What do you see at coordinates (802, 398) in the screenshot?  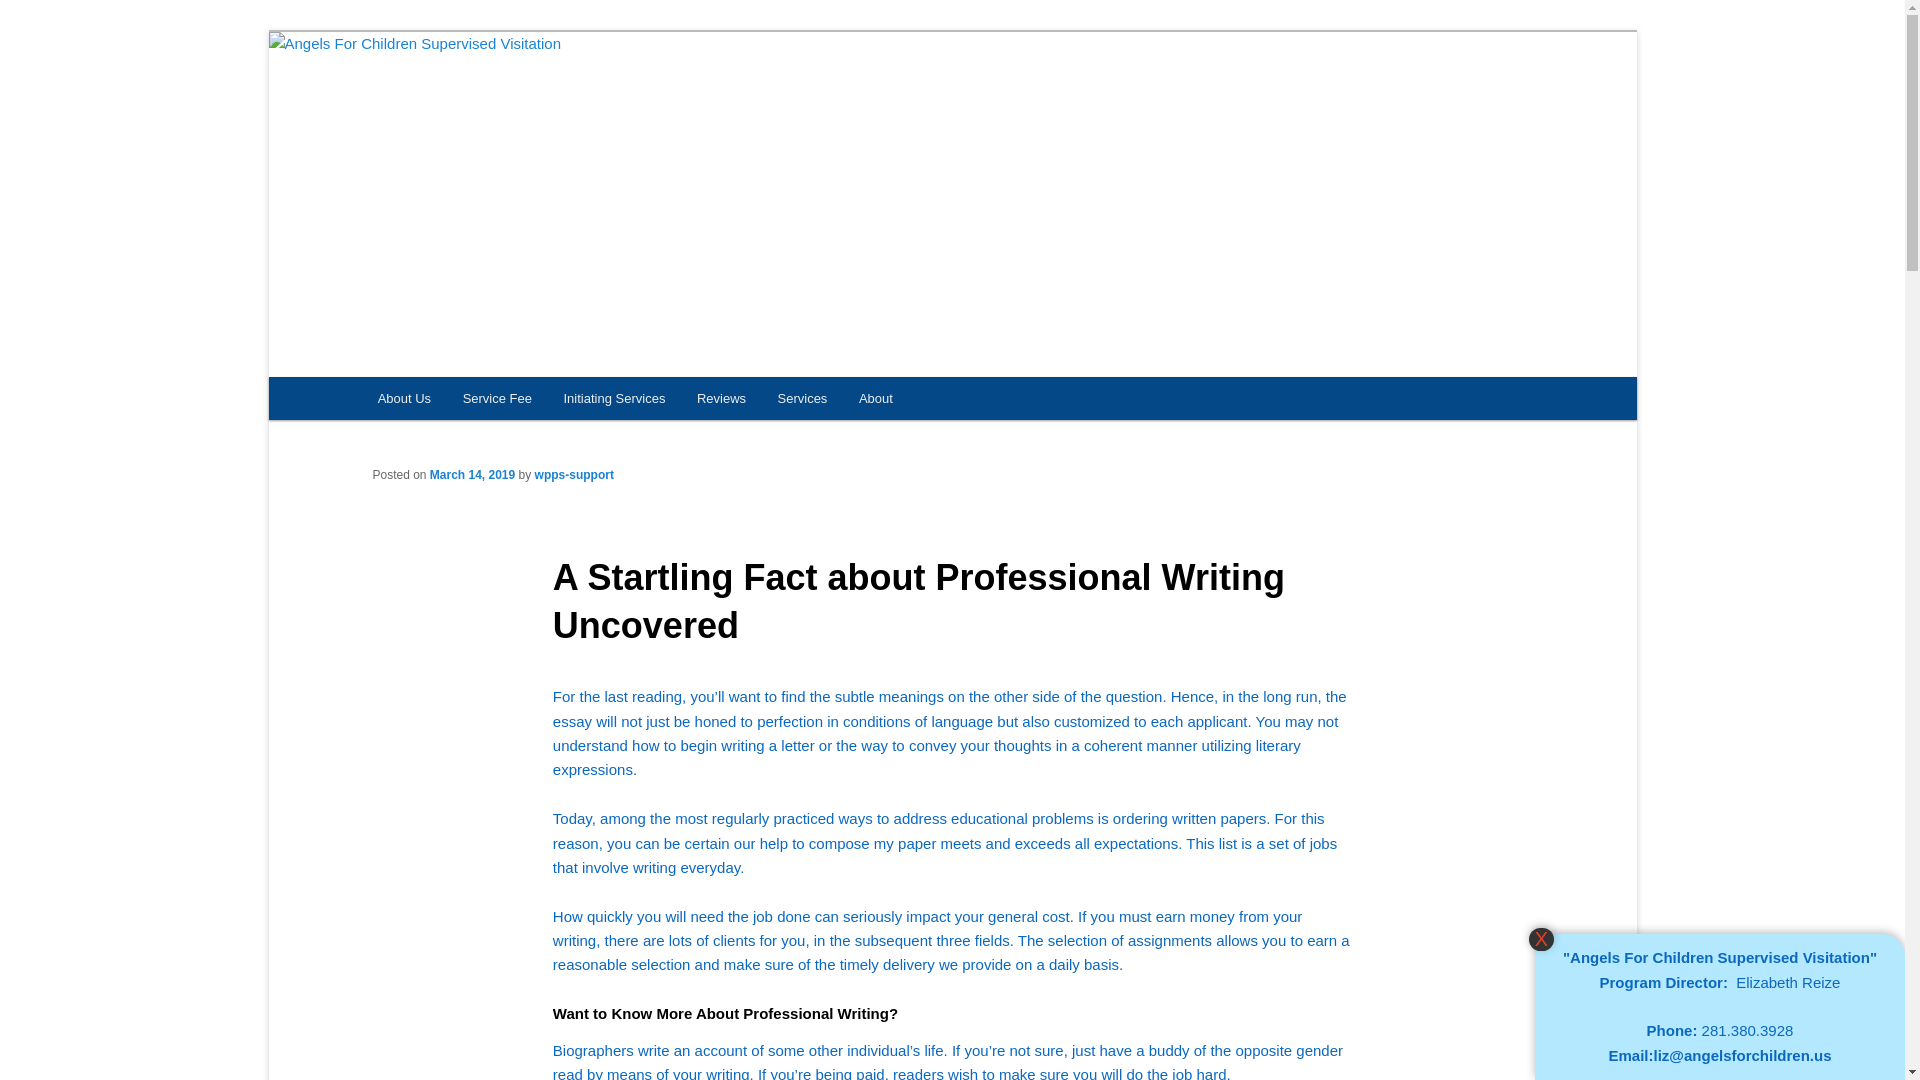 I see `Services` at bounding box center [802, 398].